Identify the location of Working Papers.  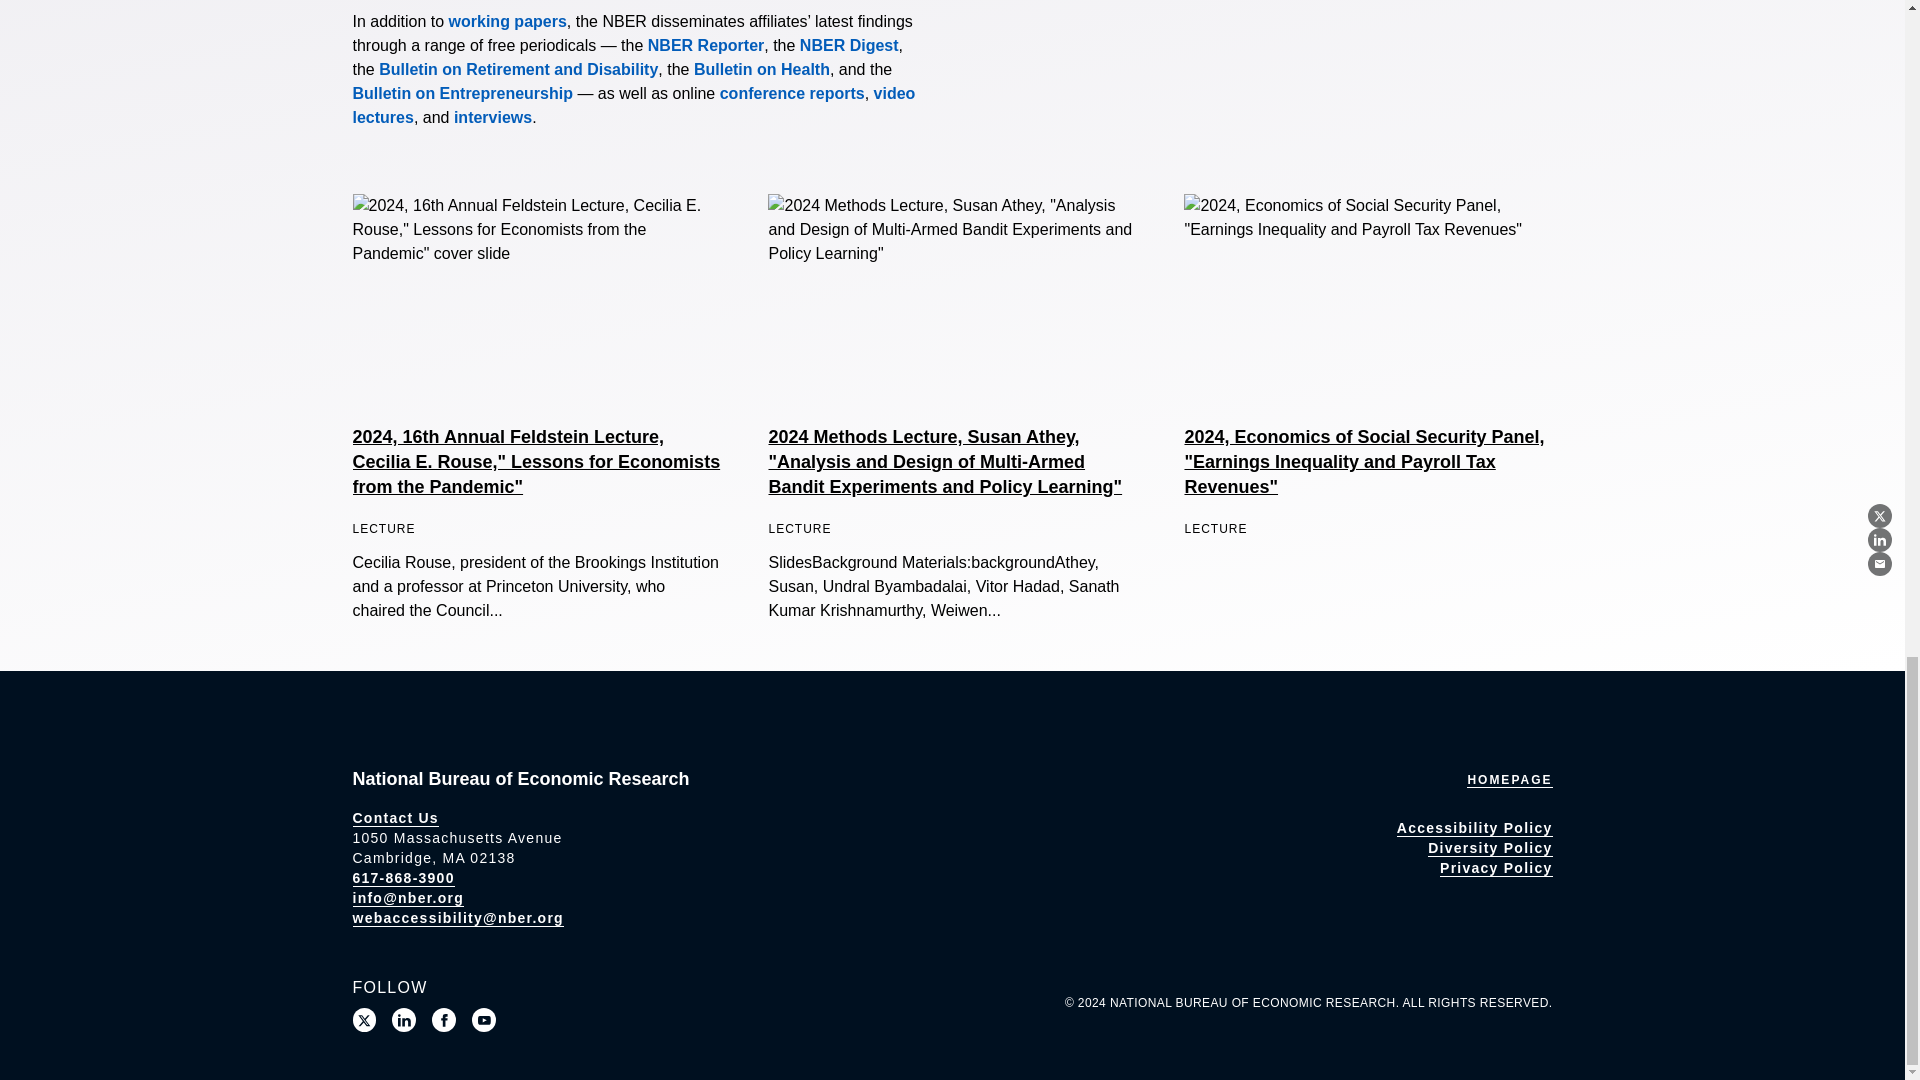
(508, 21).